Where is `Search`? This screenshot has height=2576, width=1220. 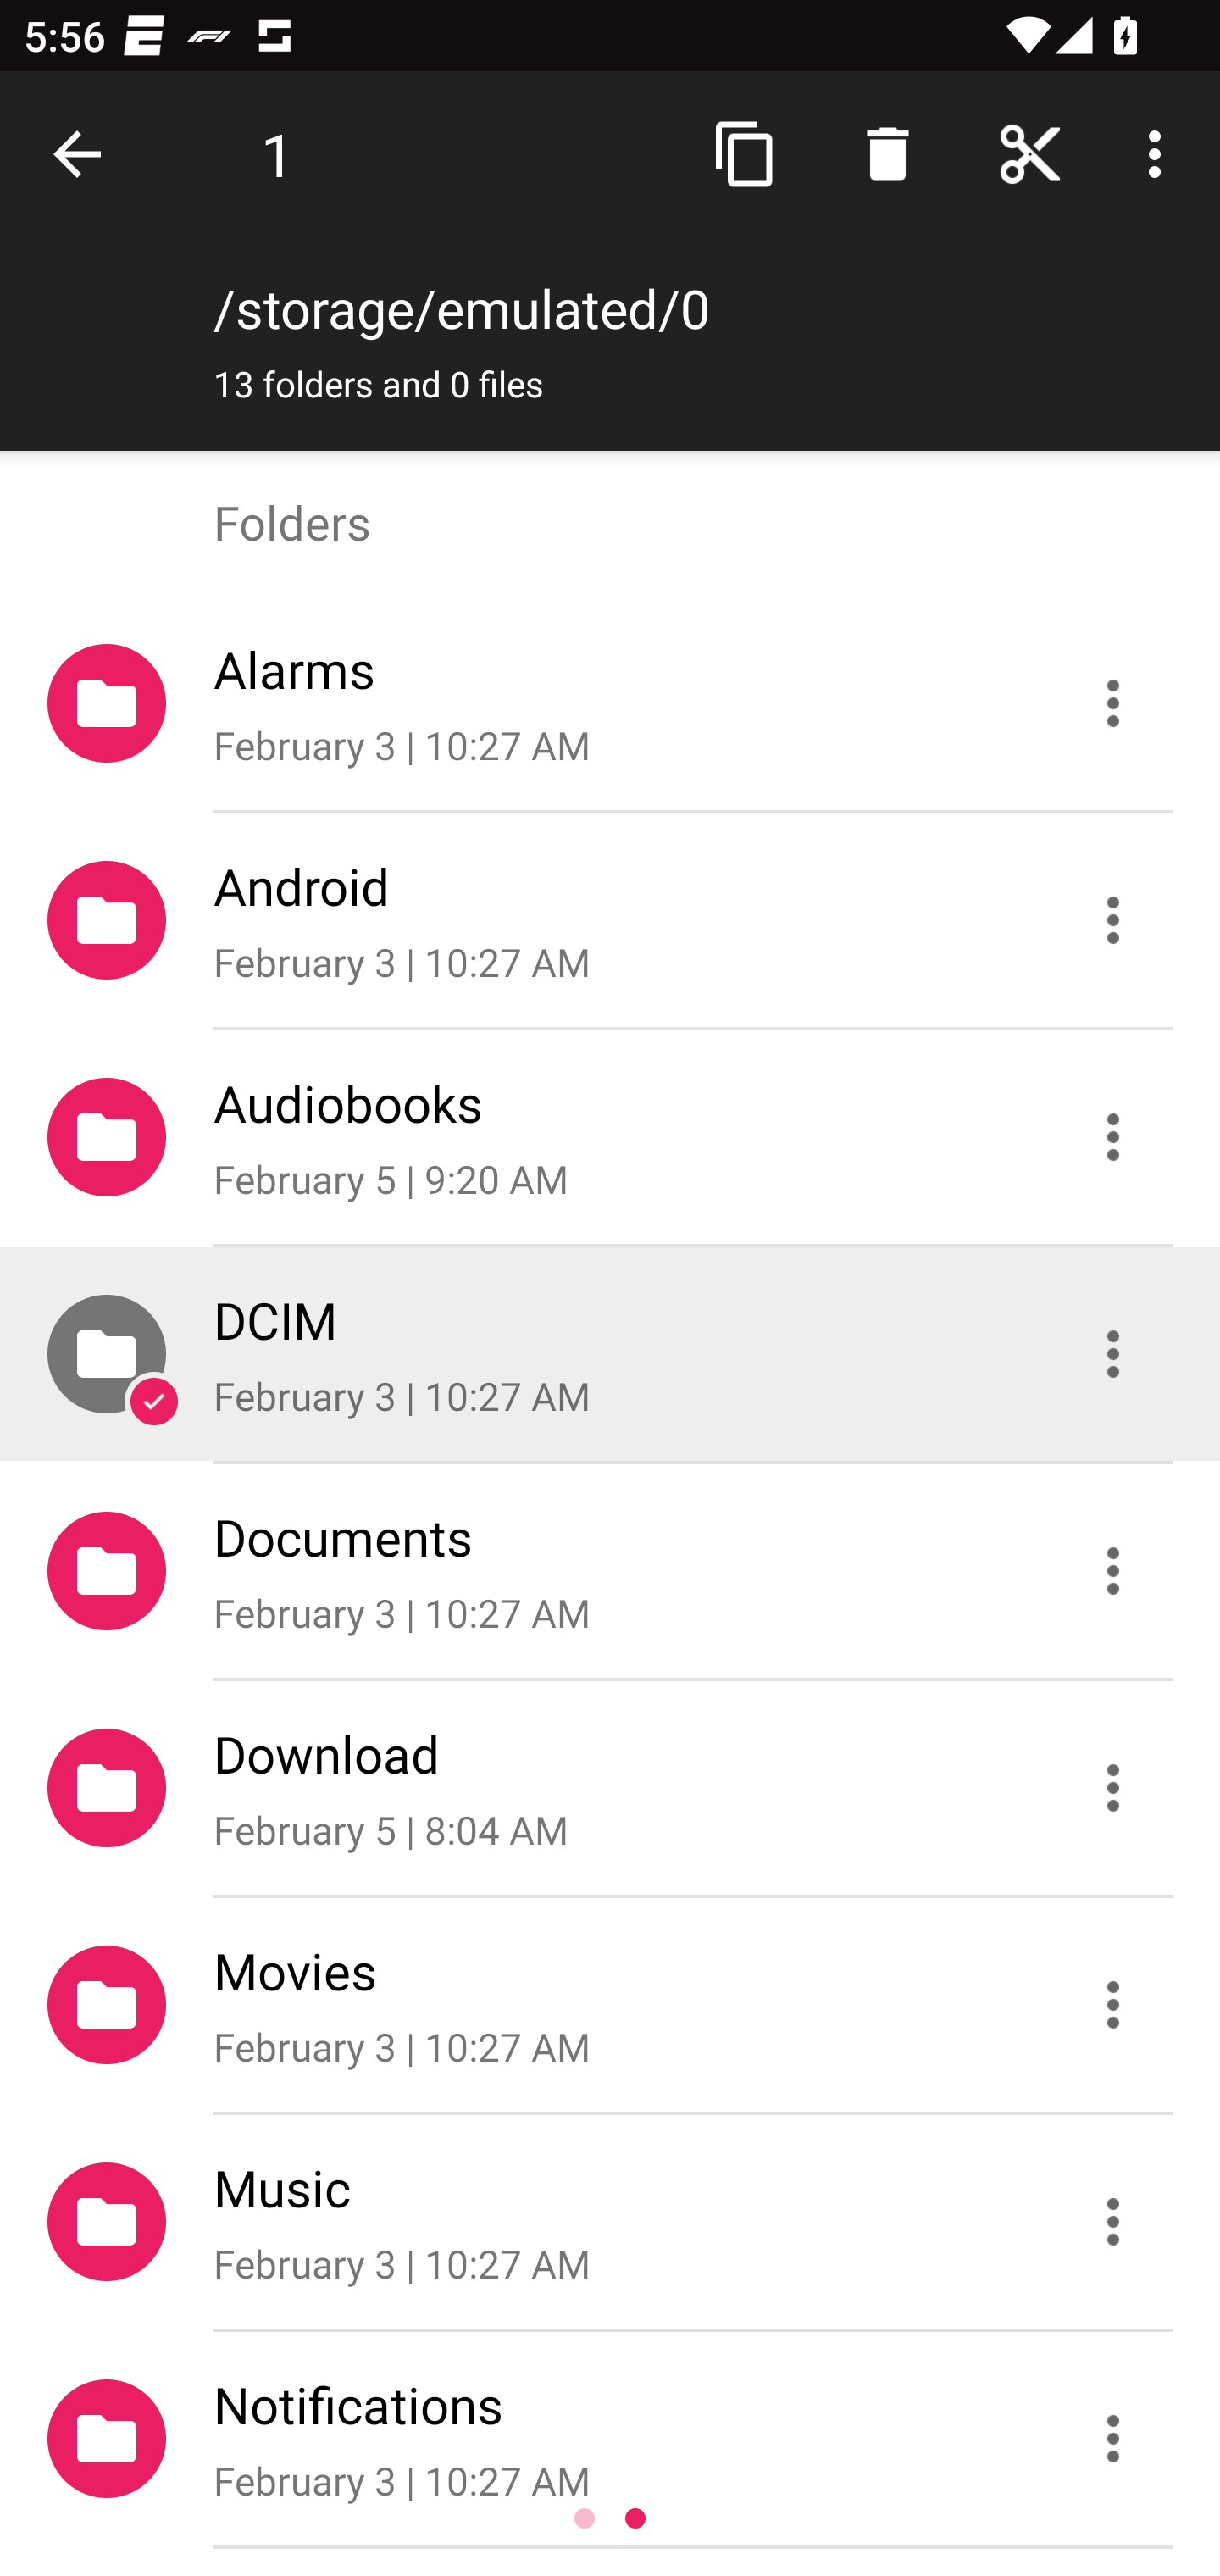 Search is located at coordinates (887, 154).